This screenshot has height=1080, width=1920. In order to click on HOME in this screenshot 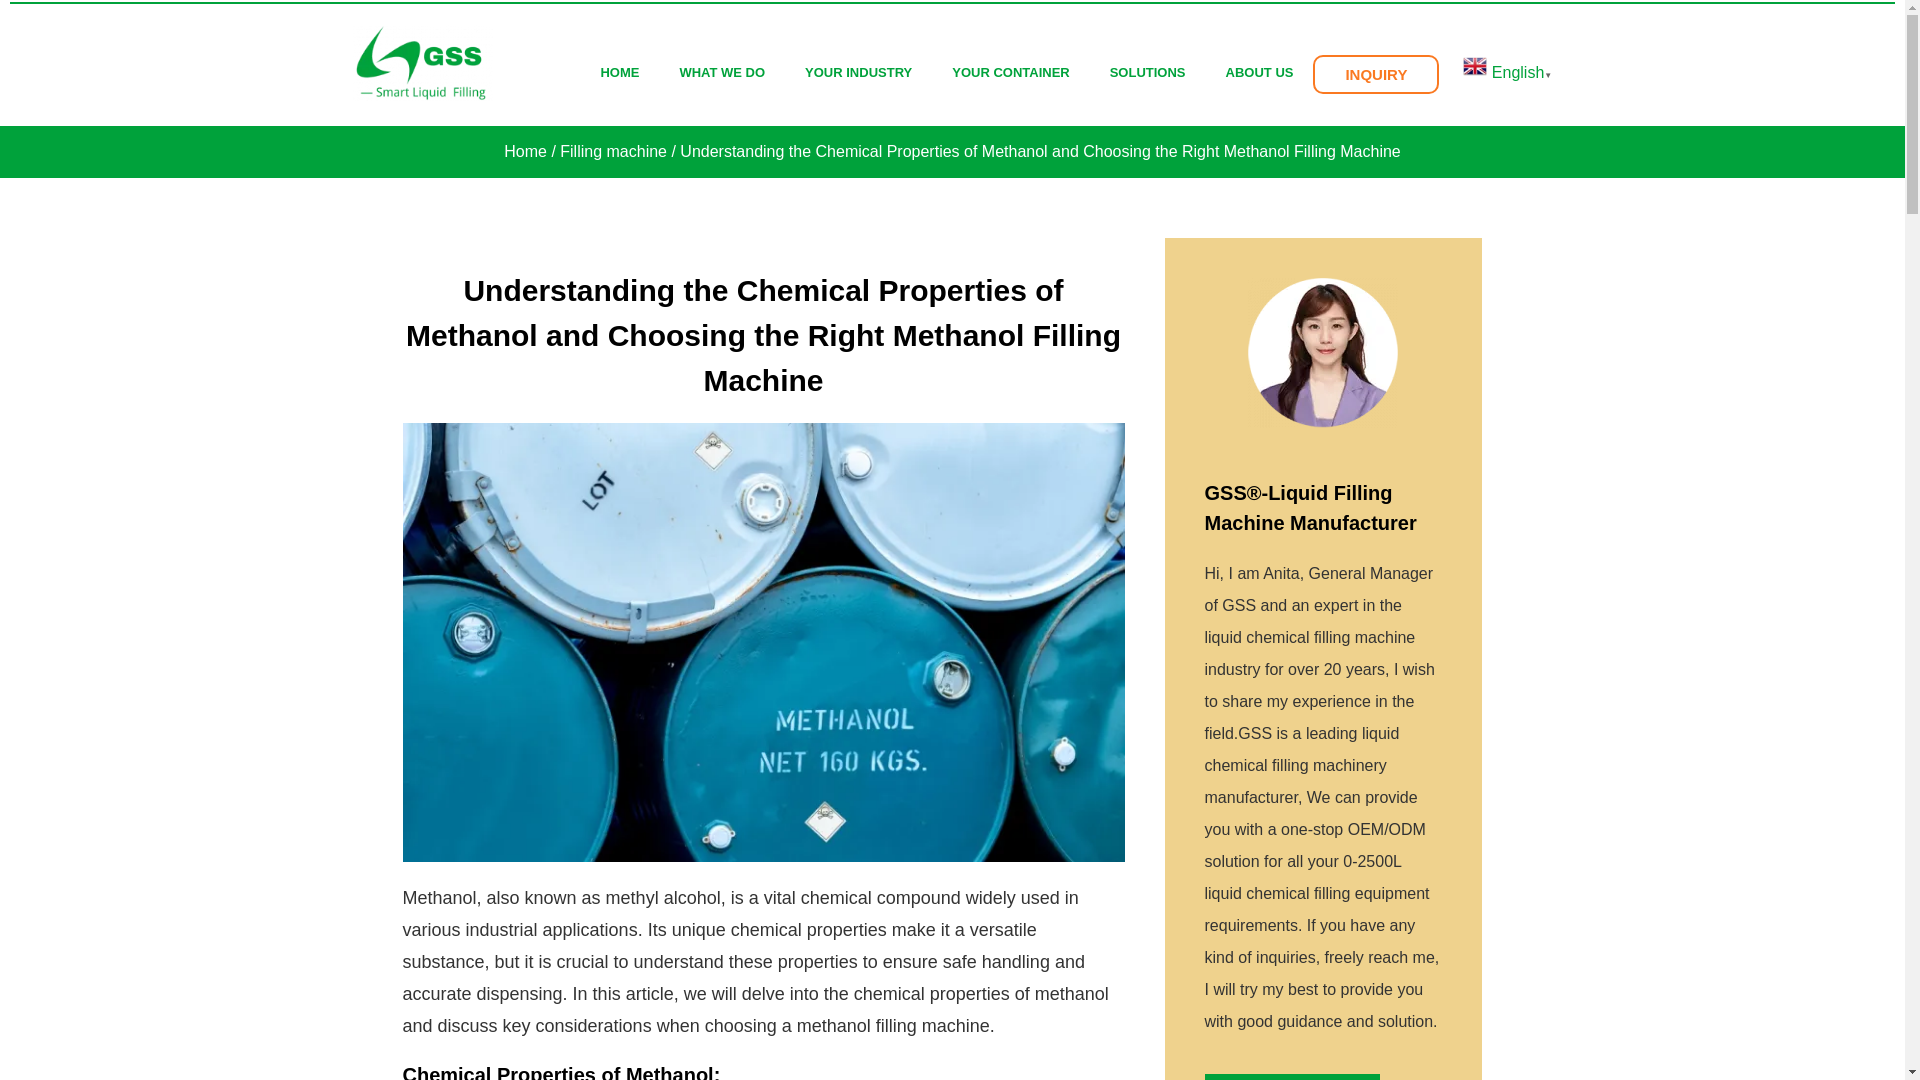, I will do `click(618, 72)`.